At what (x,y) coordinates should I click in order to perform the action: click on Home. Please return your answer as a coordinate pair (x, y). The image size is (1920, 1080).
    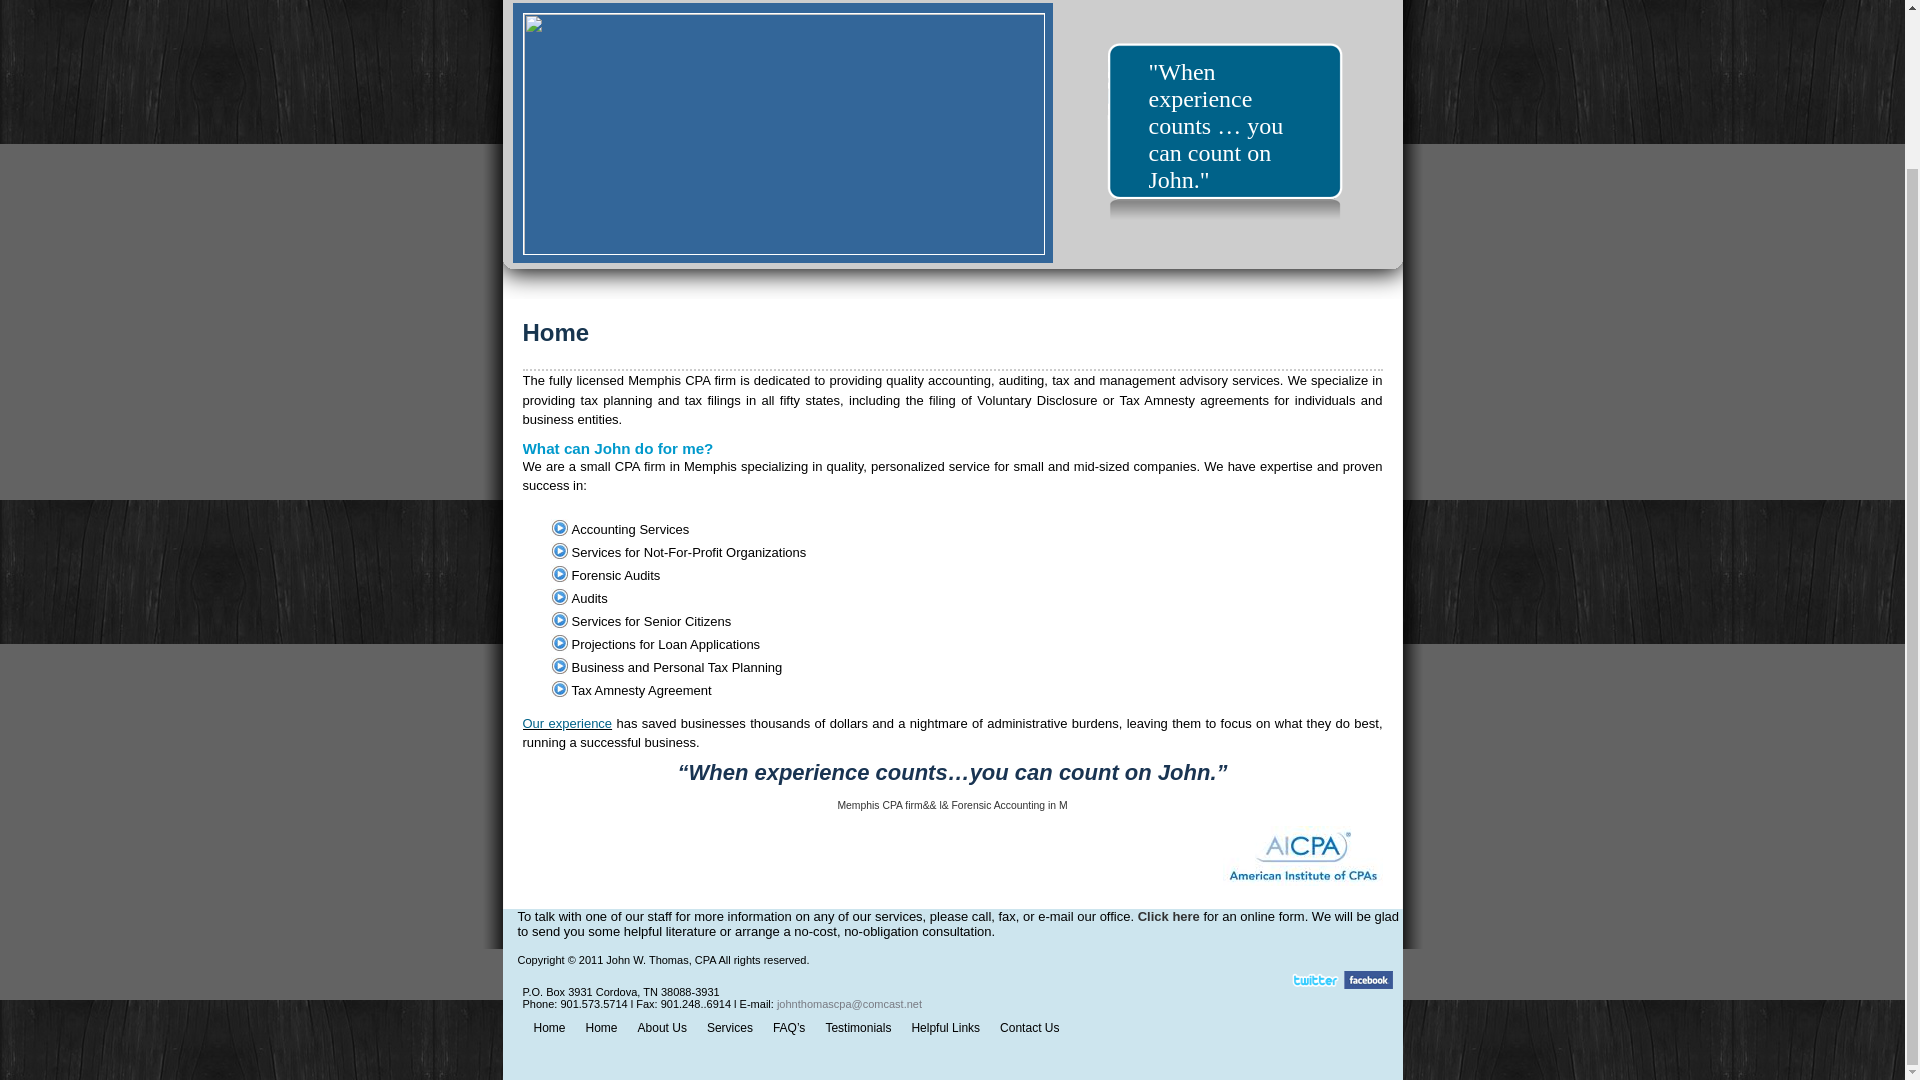
    Looking at the image, I should click on (602, 1029).